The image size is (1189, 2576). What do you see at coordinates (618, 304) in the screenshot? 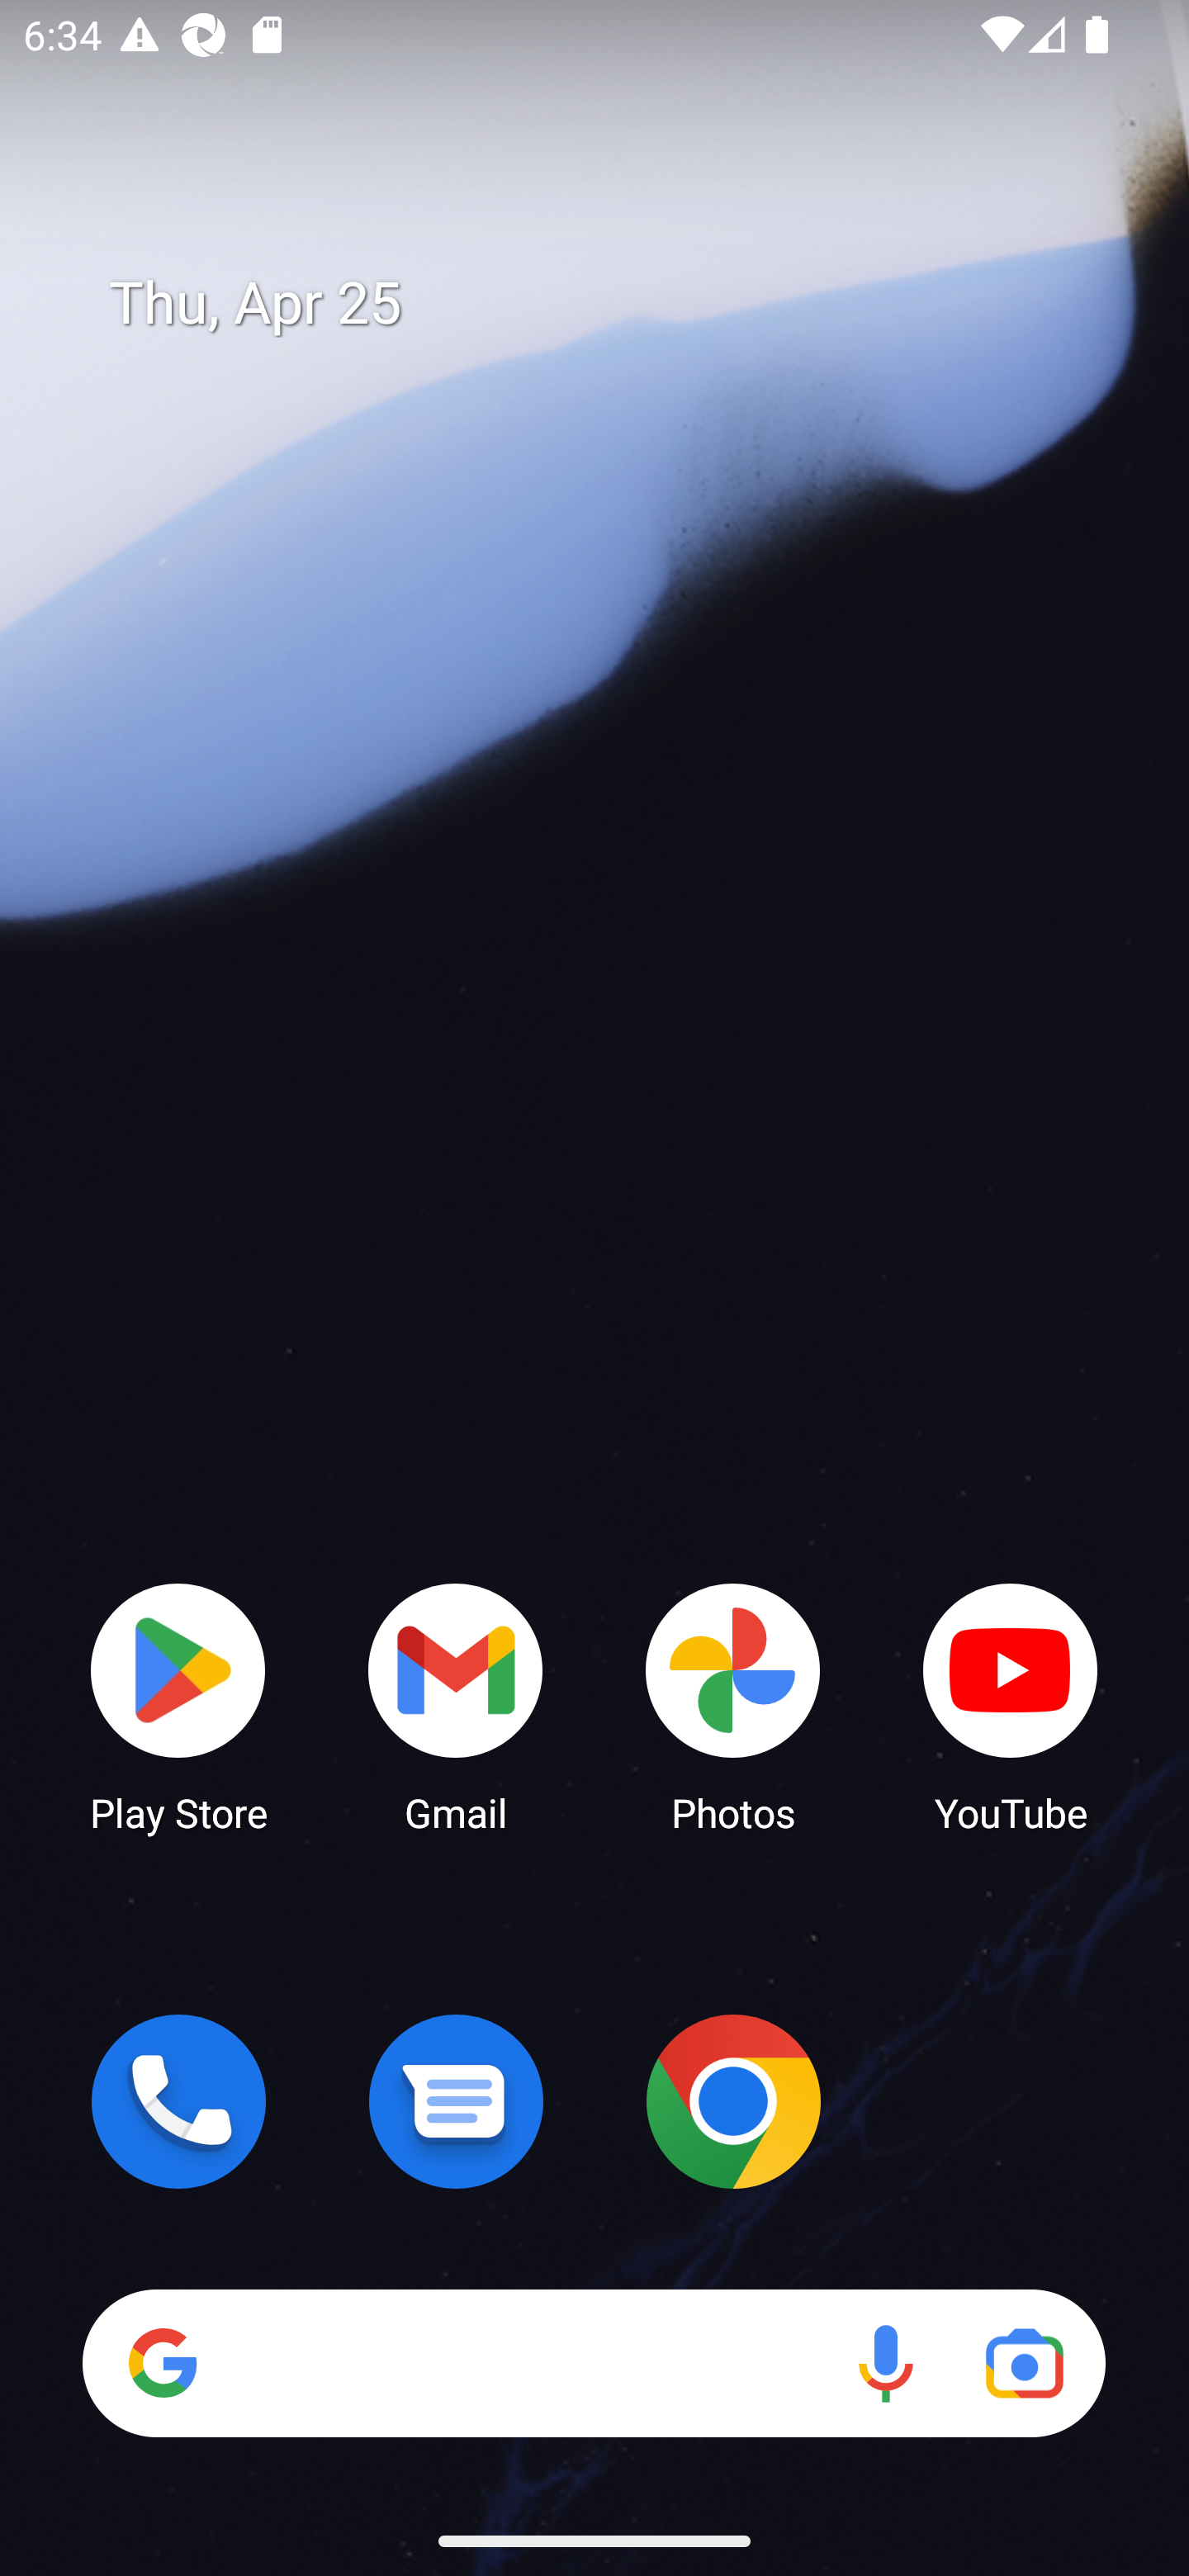
I see `Thu, Apr 25` at bounding box center [618, 304].